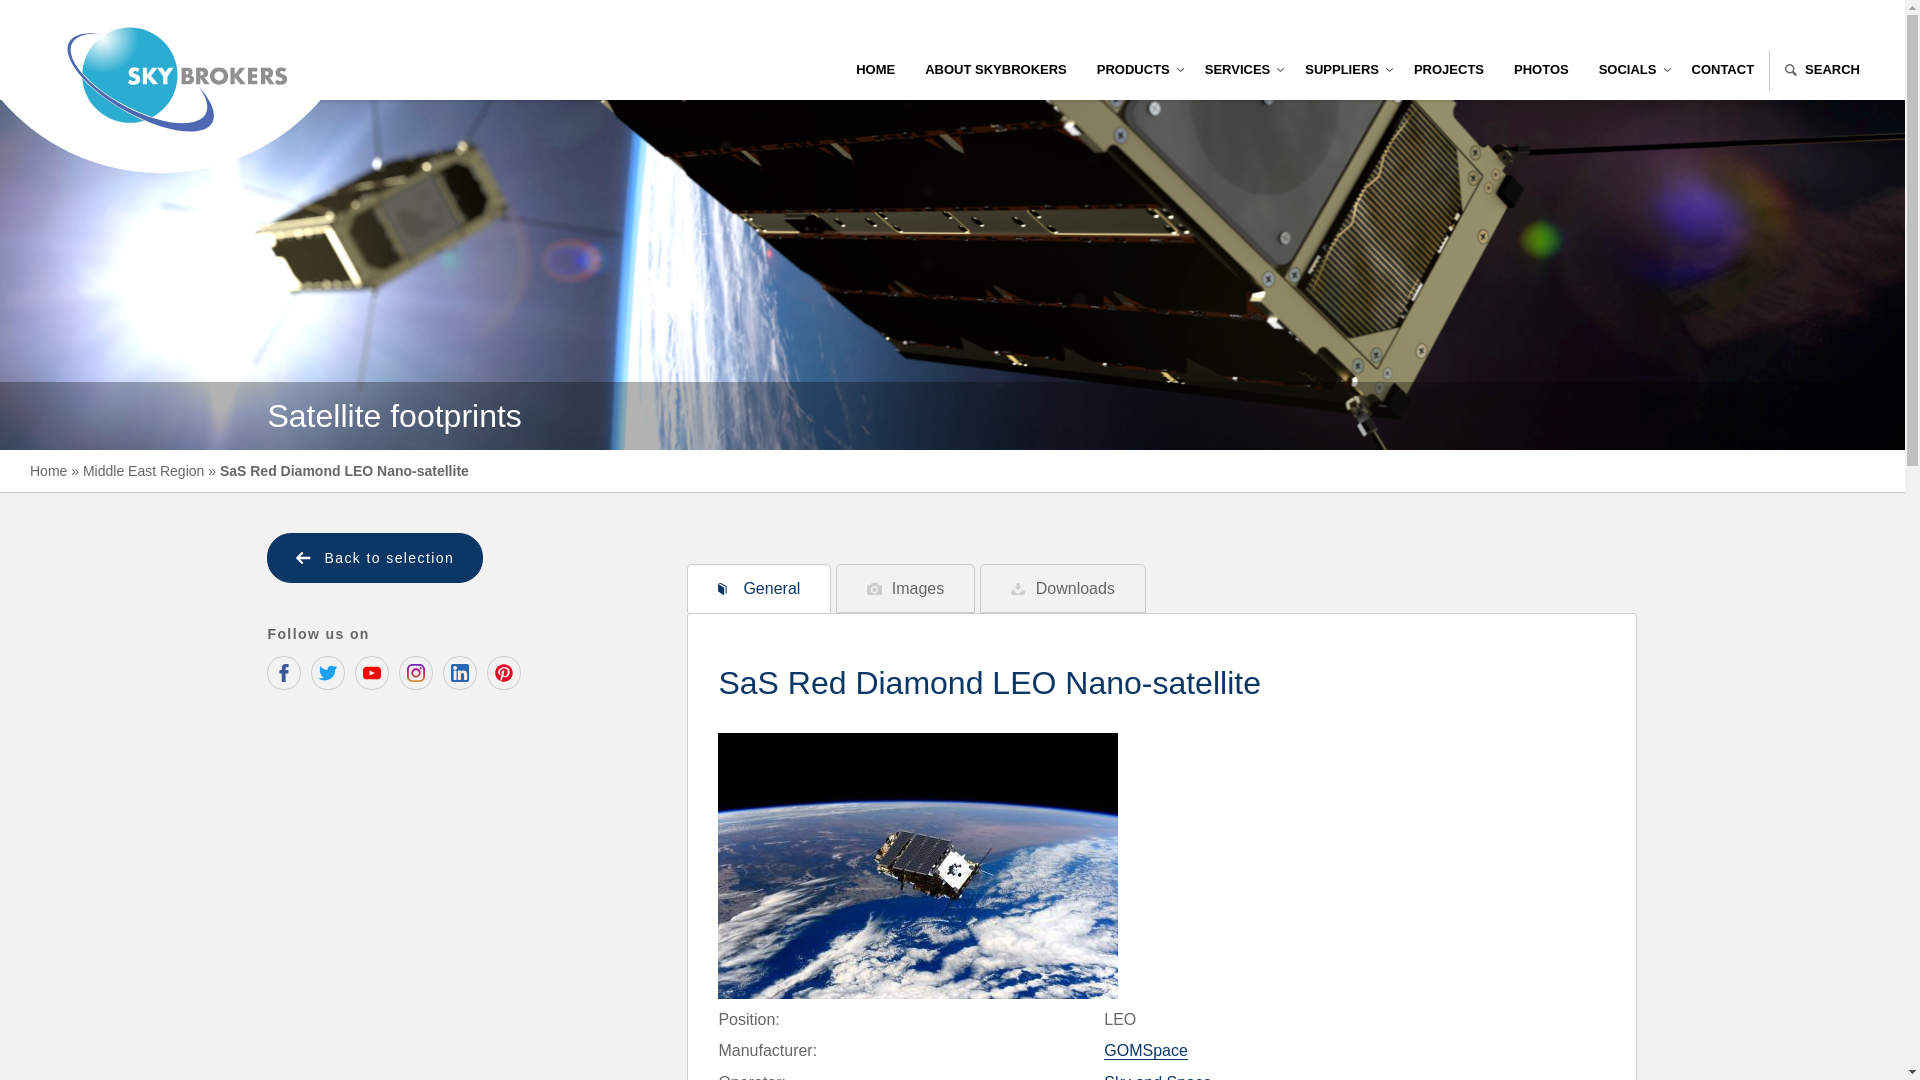  Describe the element at coordinates (328, 672) in the screenshot. I see `Follow Skybrokers on Twitter` at that location.